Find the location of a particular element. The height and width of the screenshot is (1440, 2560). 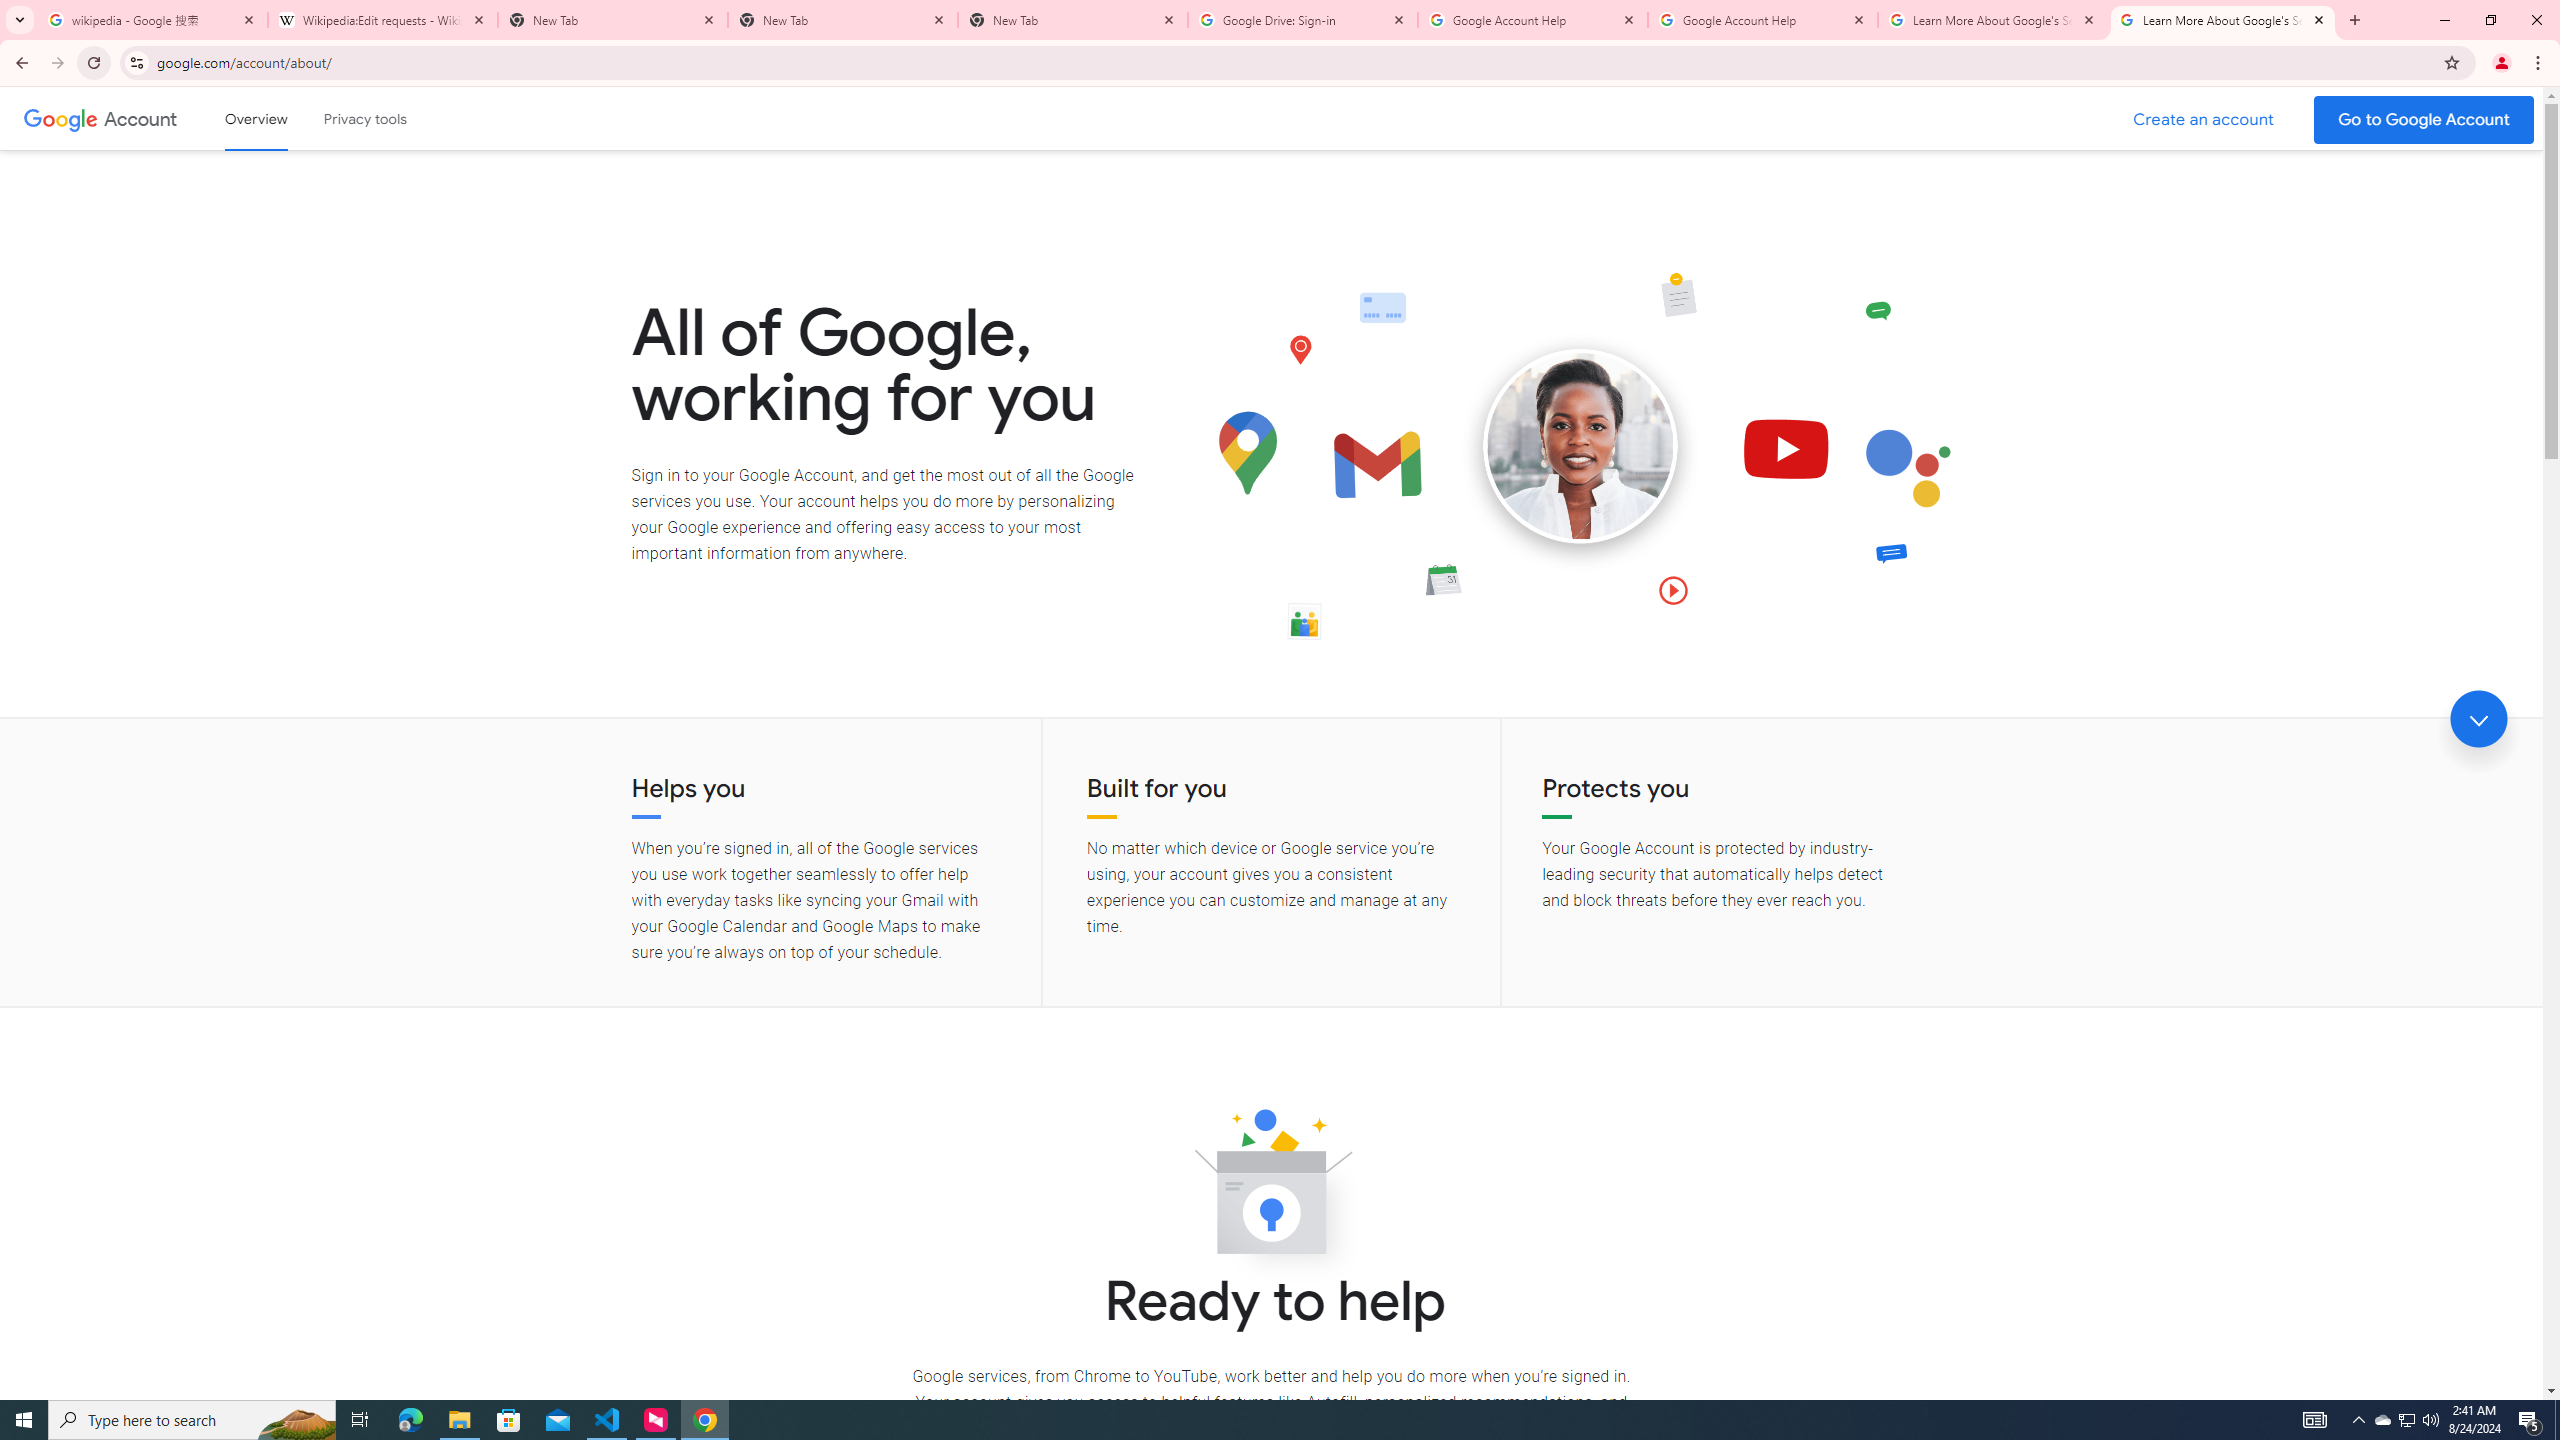

New Tab is located at coordinates (843, 20).